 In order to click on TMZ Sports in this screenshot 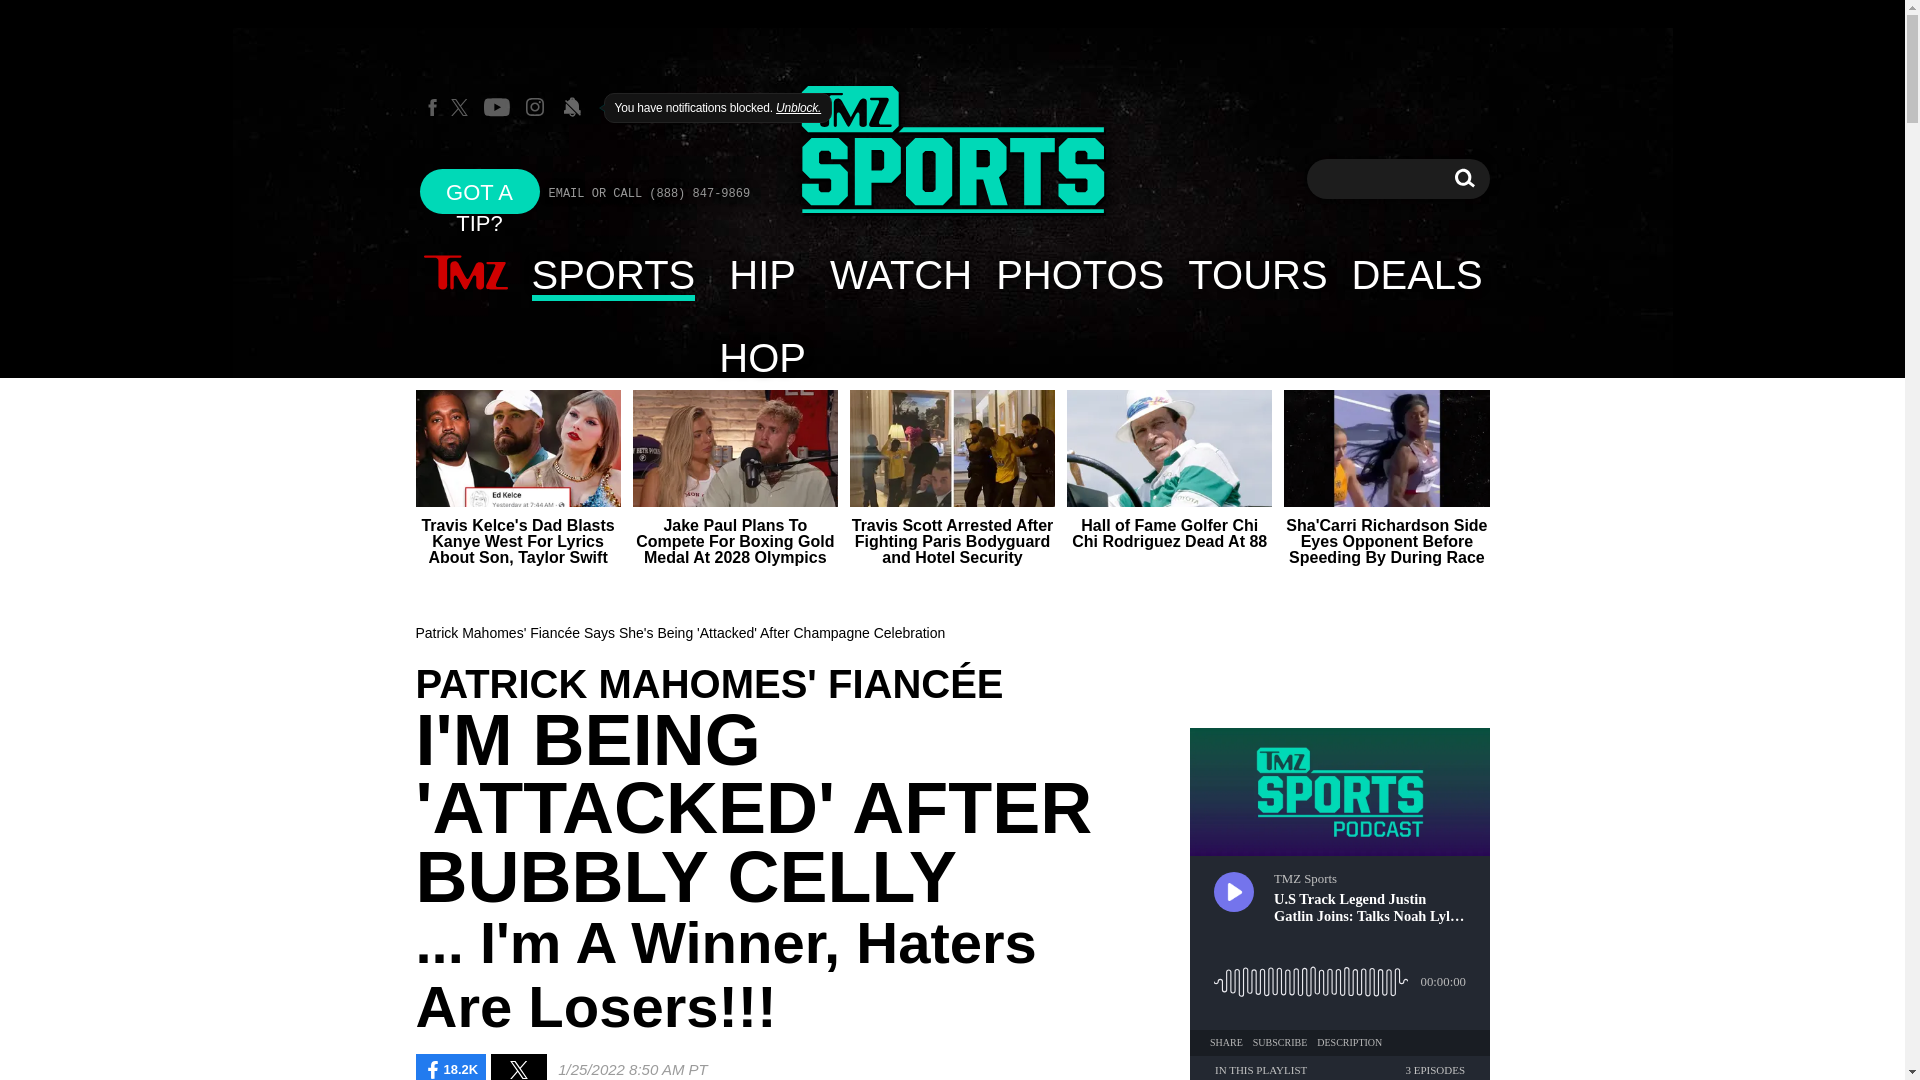, I will do `click(952, 150)`.